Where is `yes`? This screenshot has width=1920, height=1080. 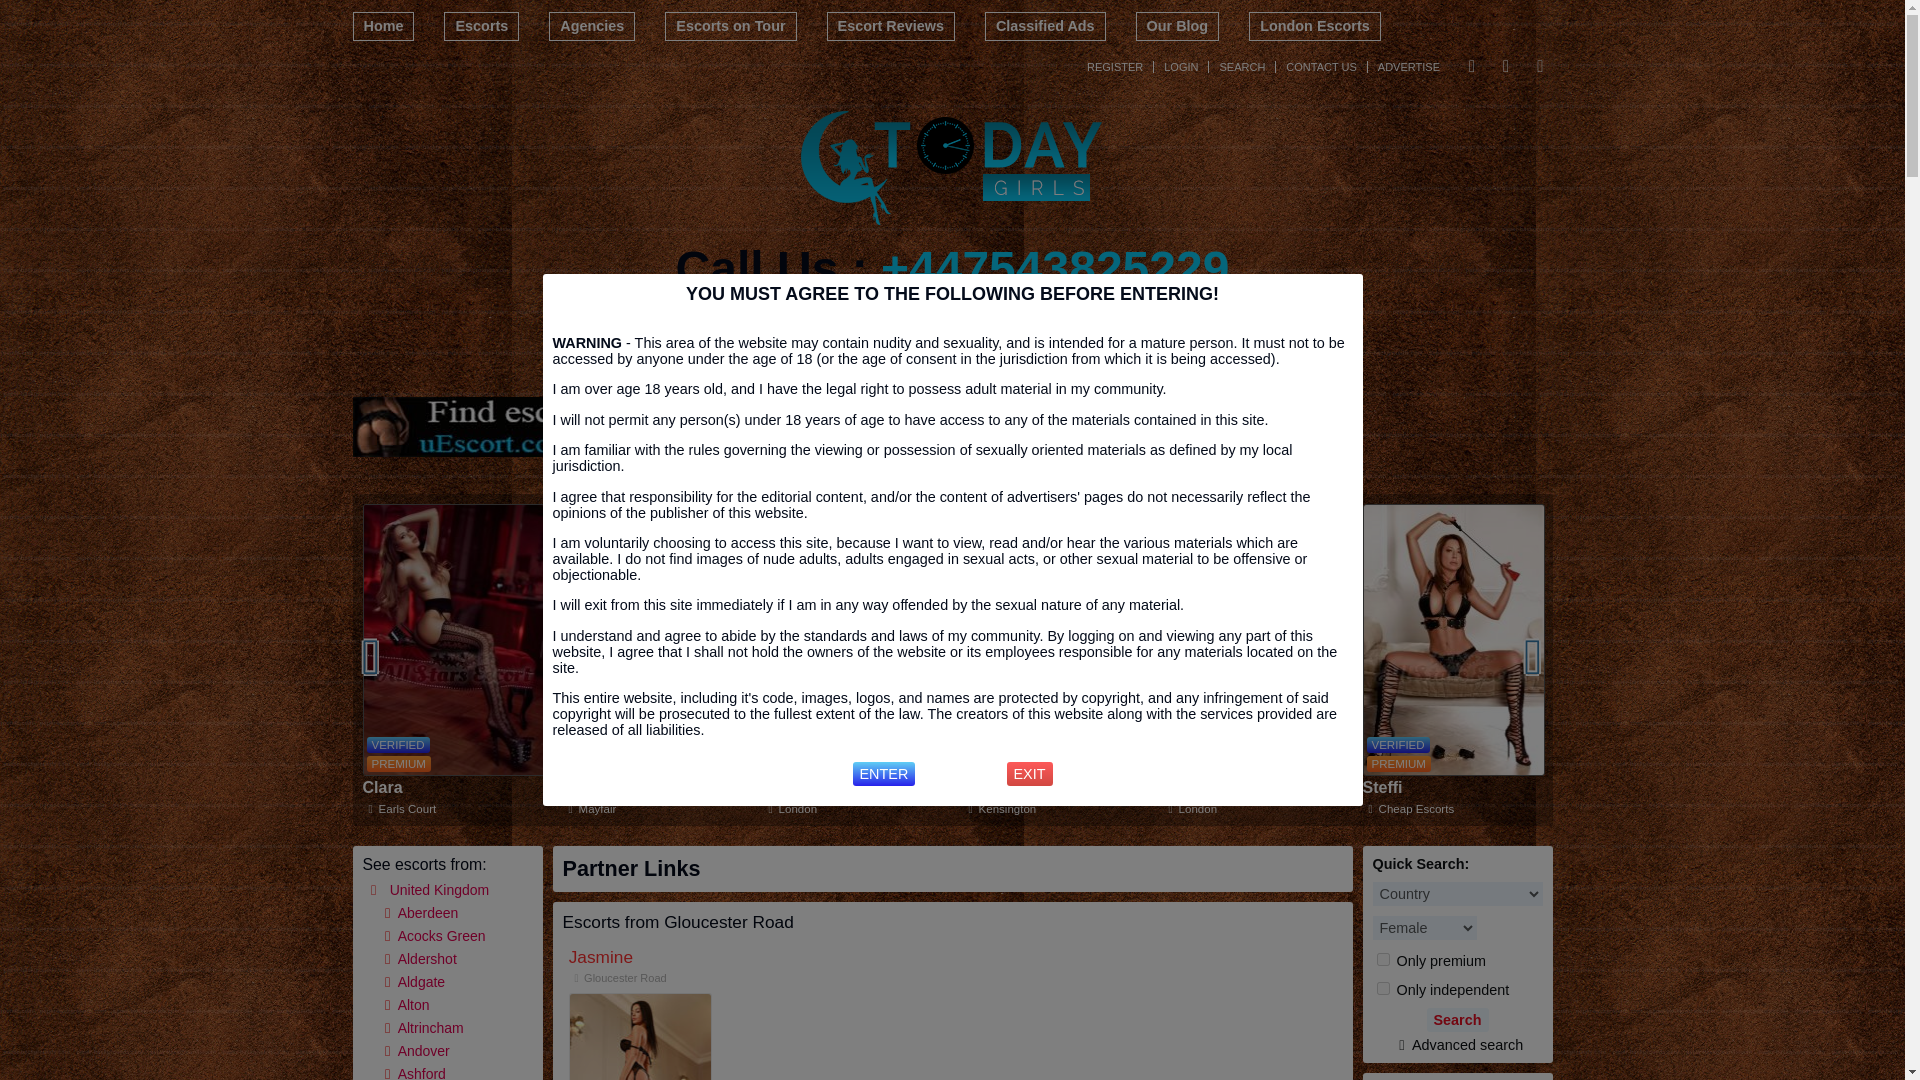
yes is located at coordinates (1382, 988).